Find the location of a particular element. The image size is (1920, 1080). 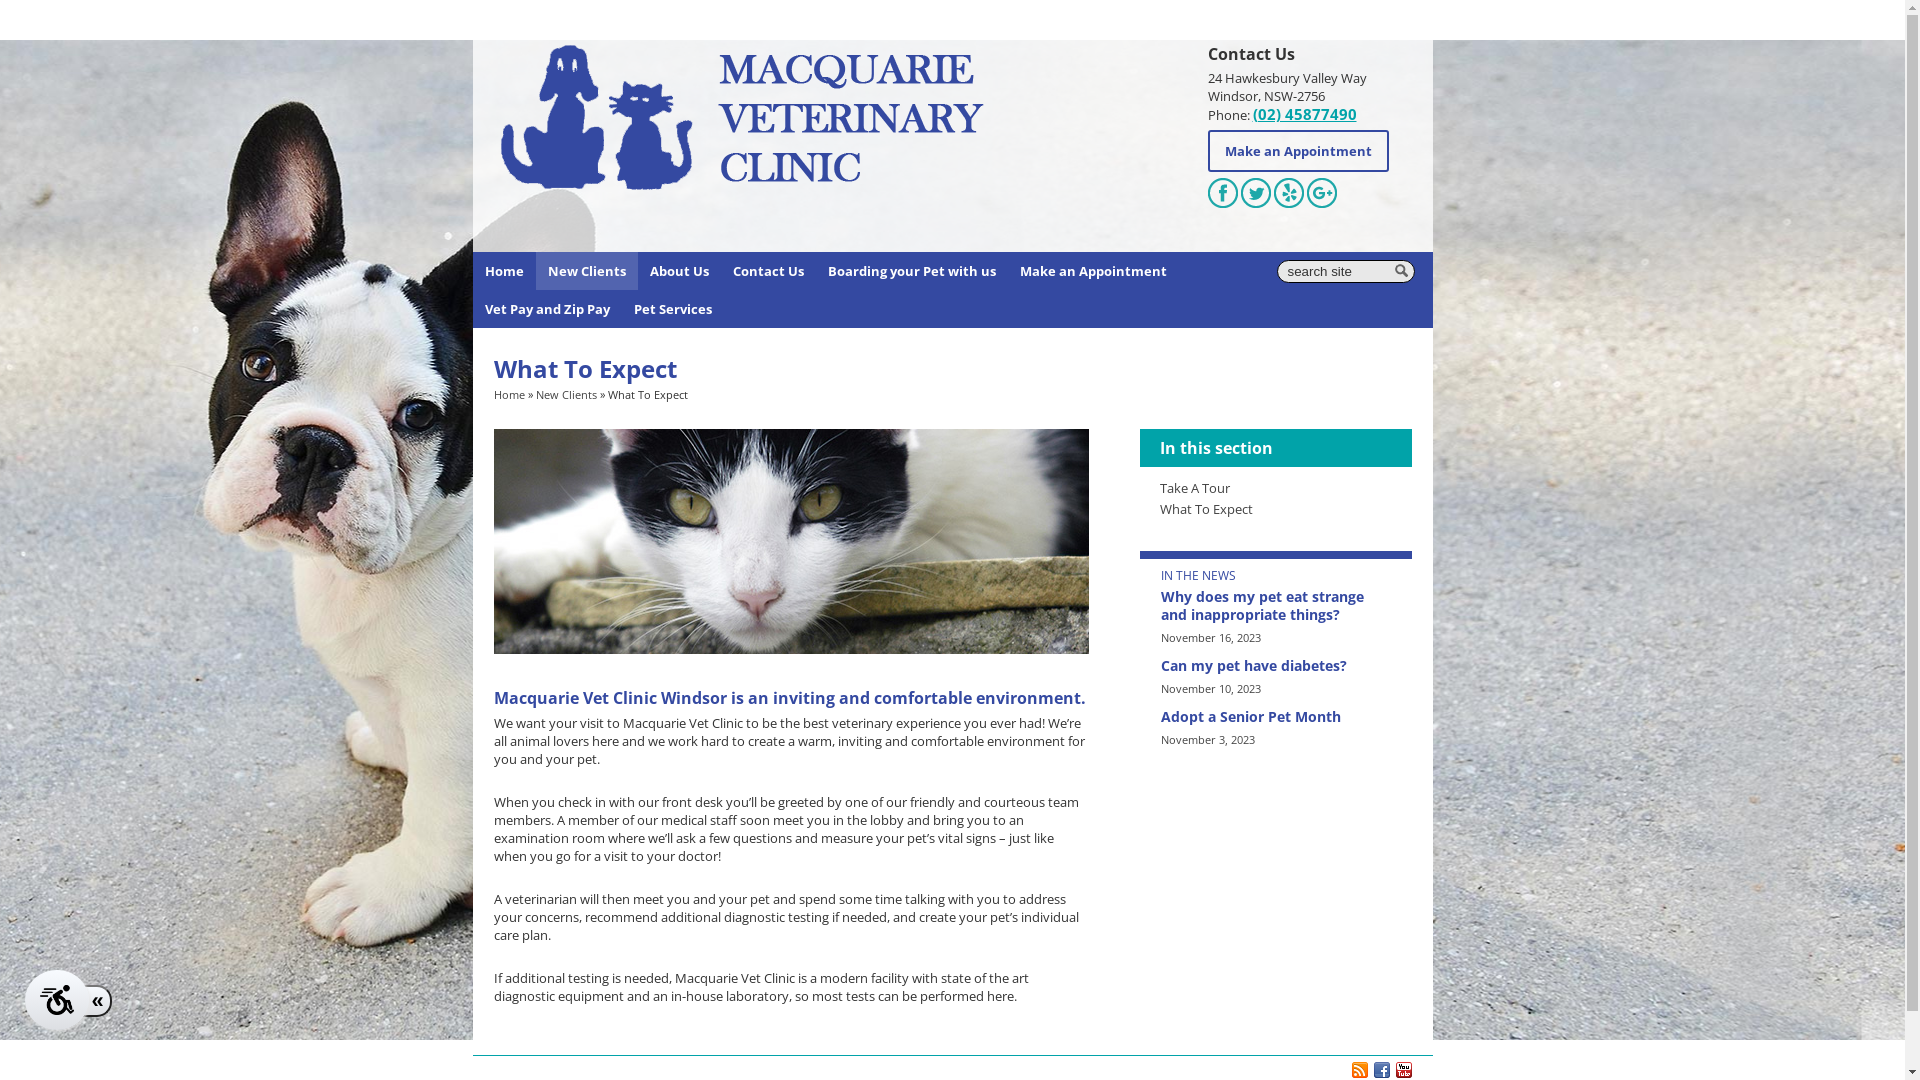

New Clients is located at coordinates (587, 271).